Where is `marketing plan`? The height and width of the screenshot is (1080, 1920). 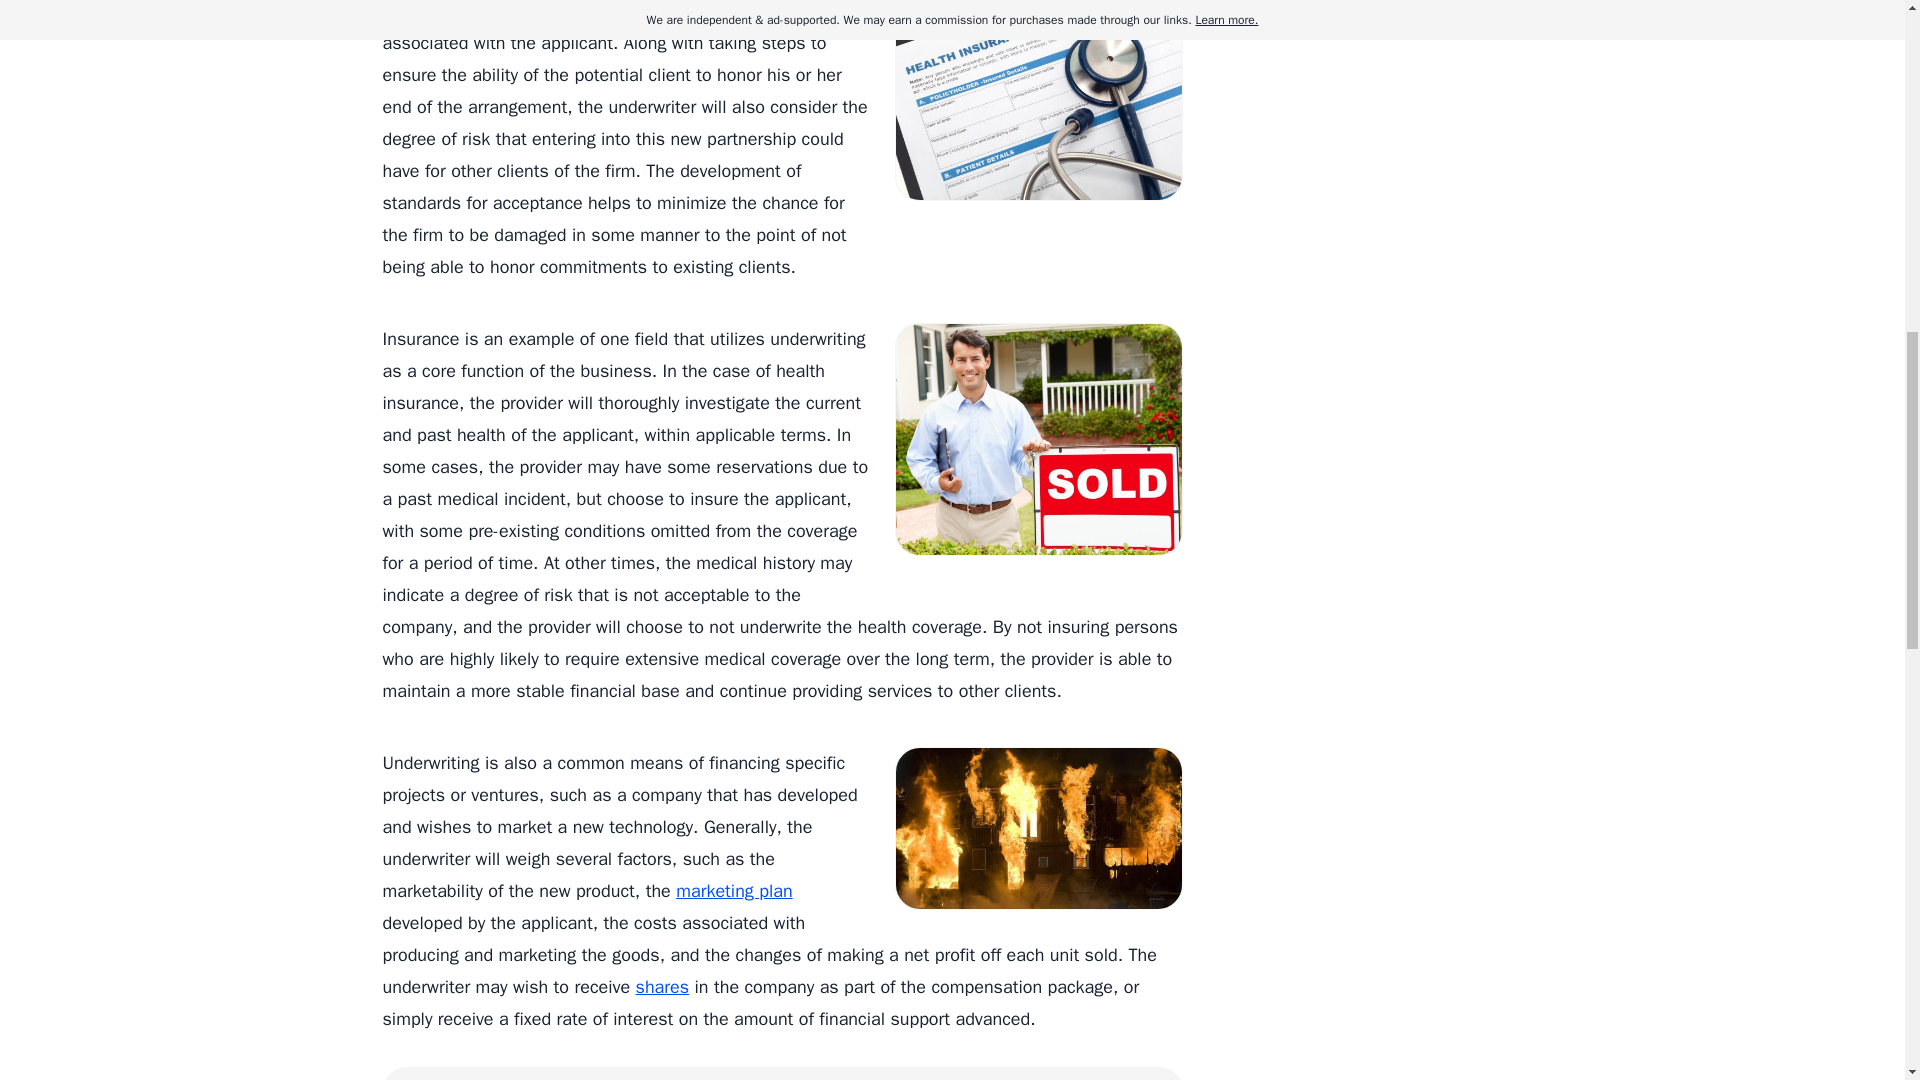
marketing plan is located at coordinates (733, 890).